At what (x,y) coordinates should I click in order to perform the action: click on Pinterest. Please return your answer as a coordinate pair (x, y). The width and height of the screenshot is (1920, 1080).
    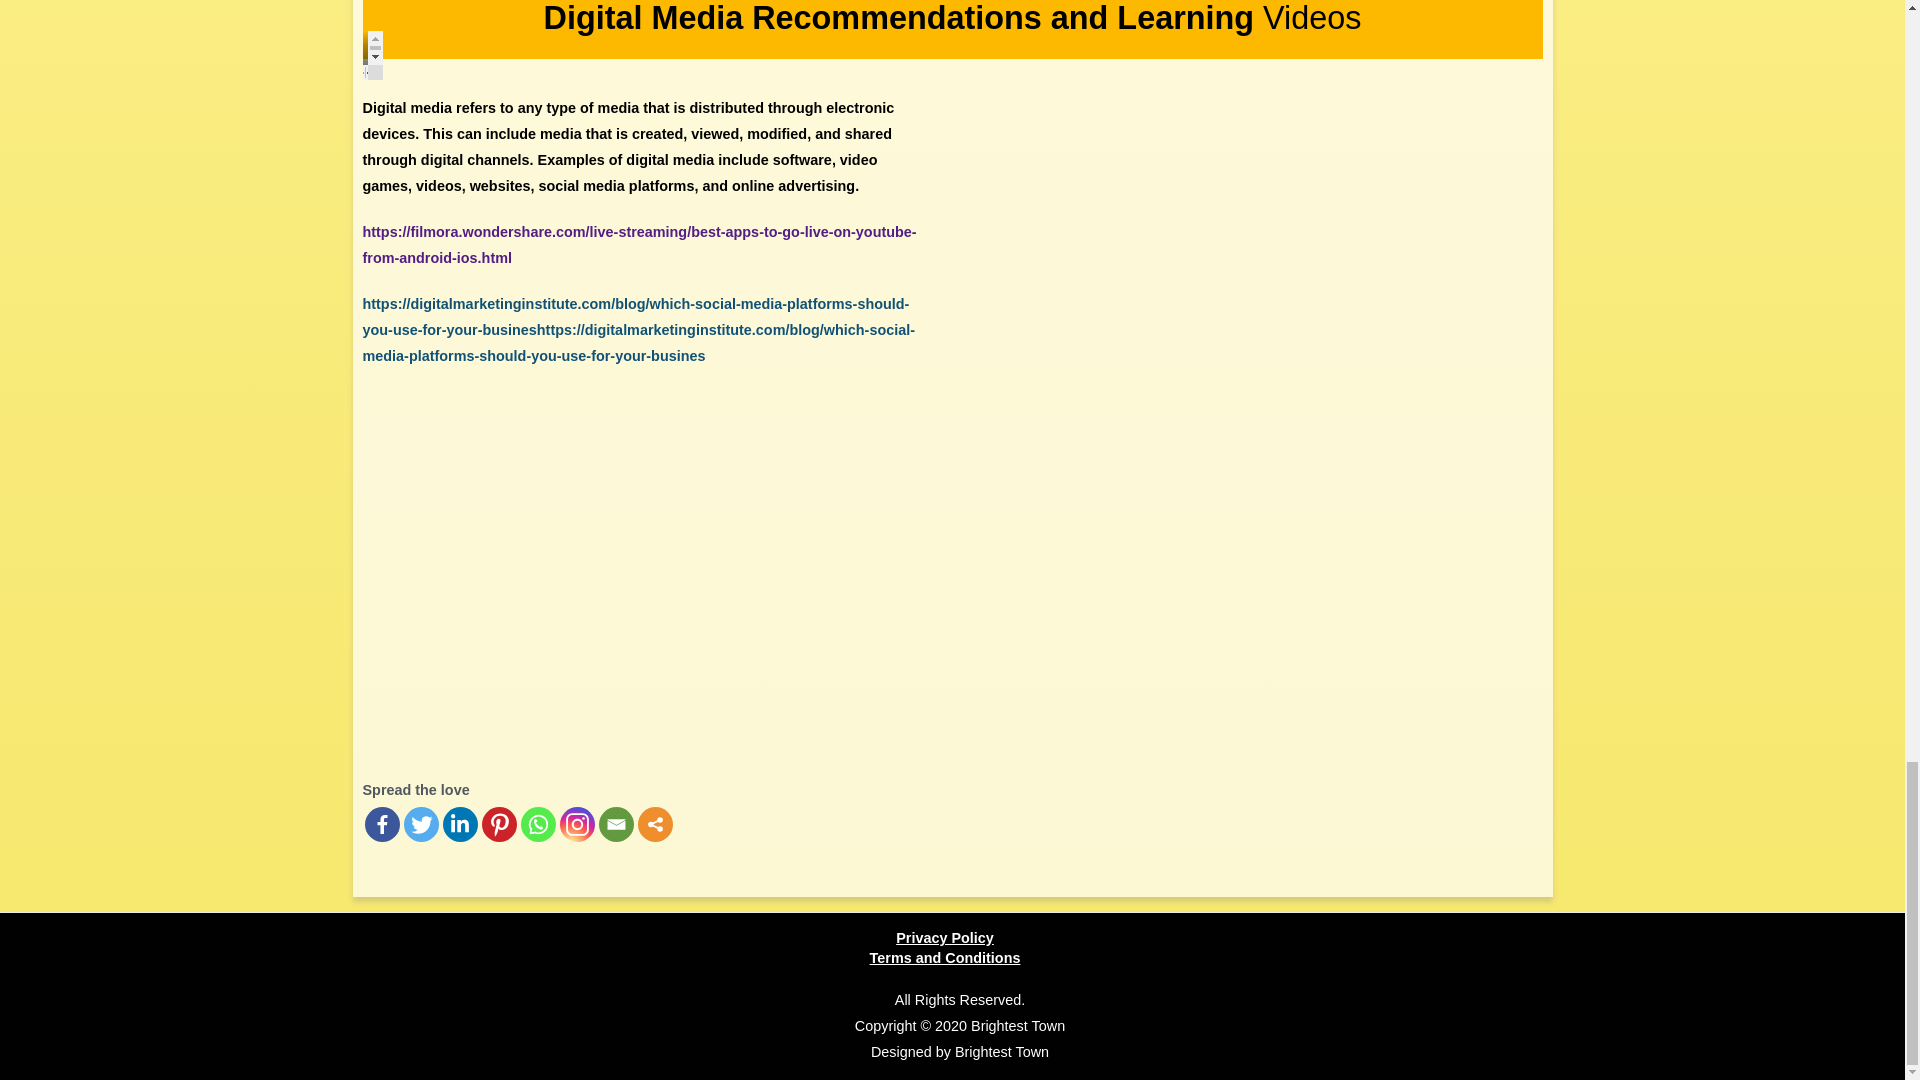
    Looking at the image, I should click on (498, 824).